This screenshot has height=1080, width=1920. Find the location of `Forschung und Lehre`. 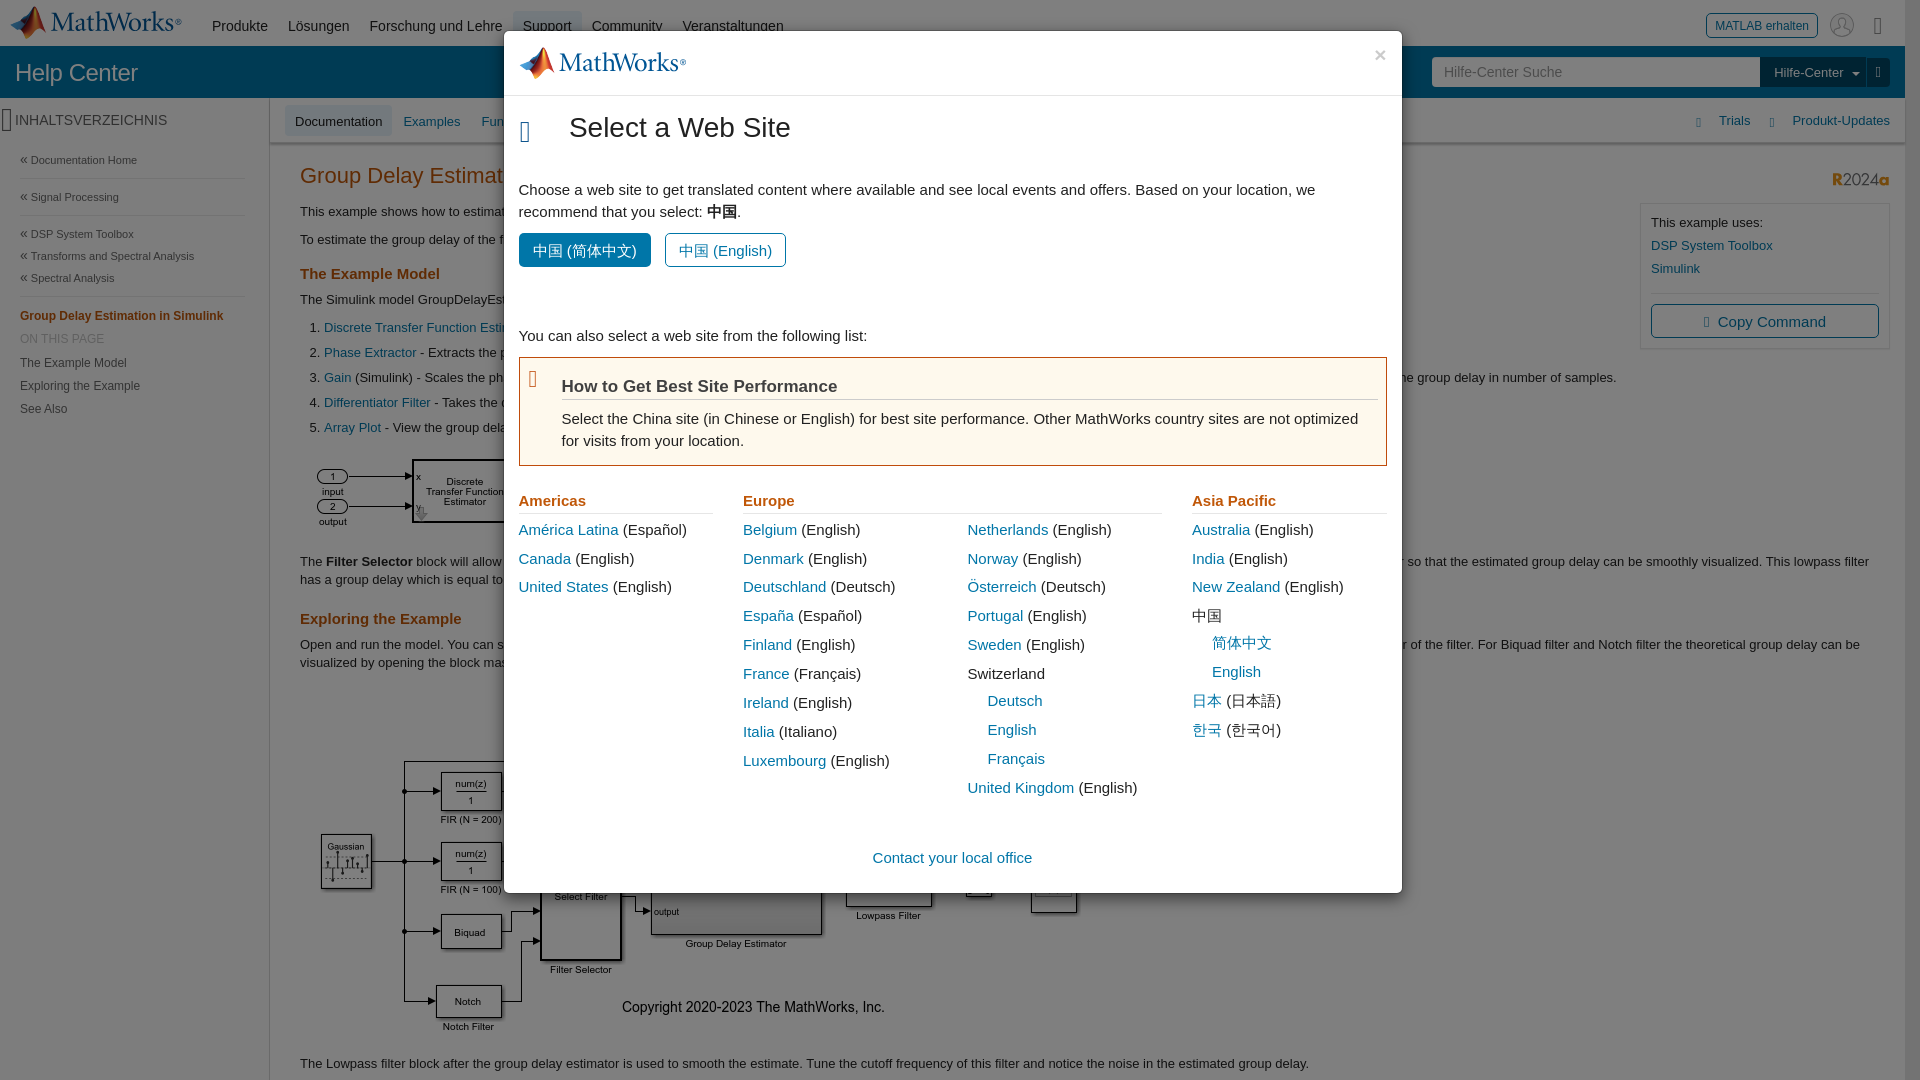

Forschung und Lehre is located at coordinates (436, 26).